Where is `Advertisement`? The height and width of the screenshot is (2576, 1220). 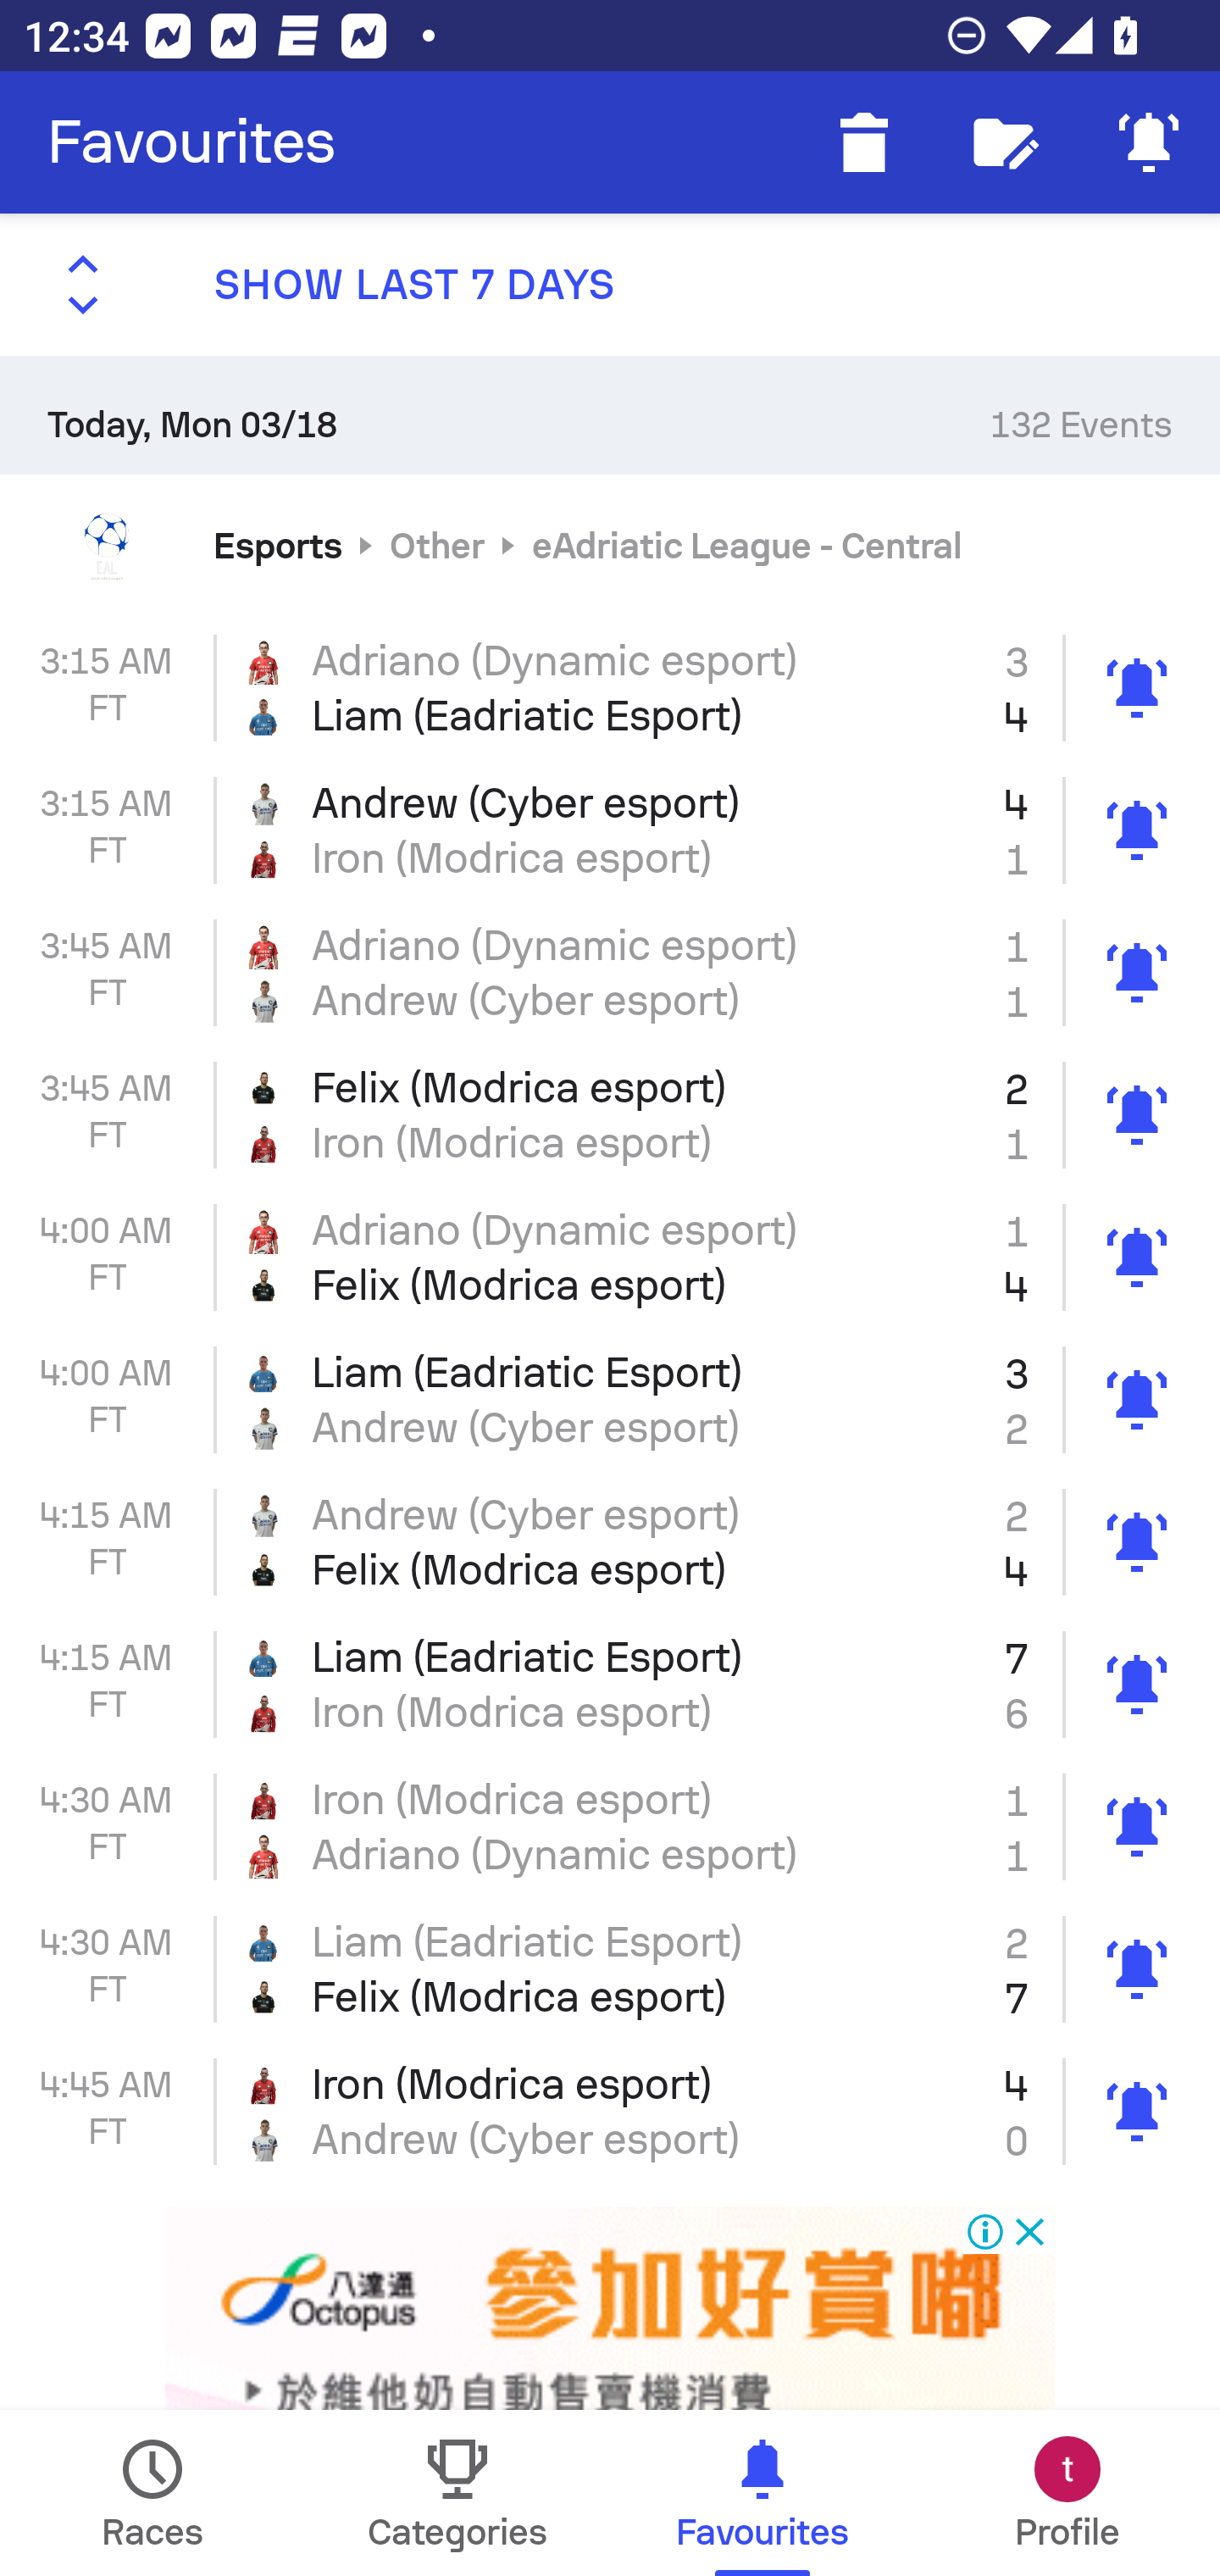
Advertisement is located at coordinates (610, 2309).